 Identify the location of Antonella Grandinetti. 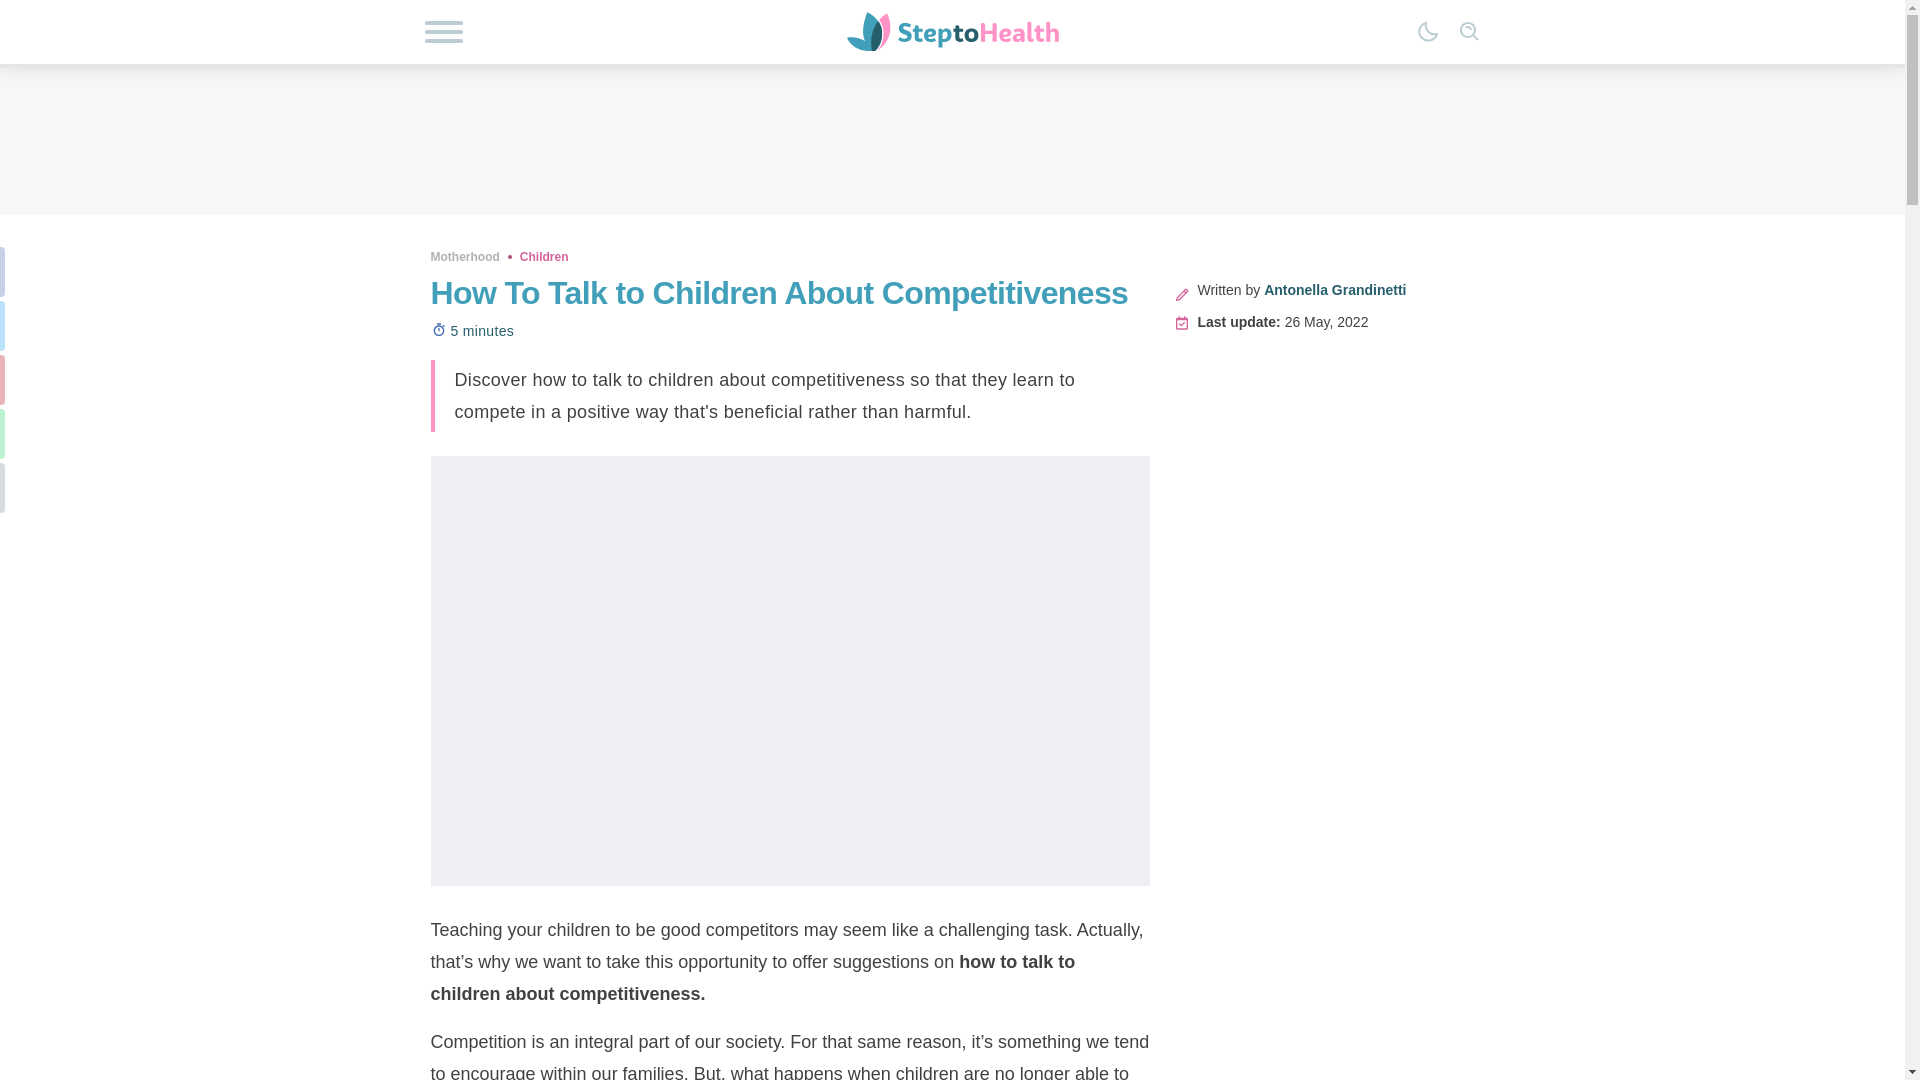
(1334, 290).